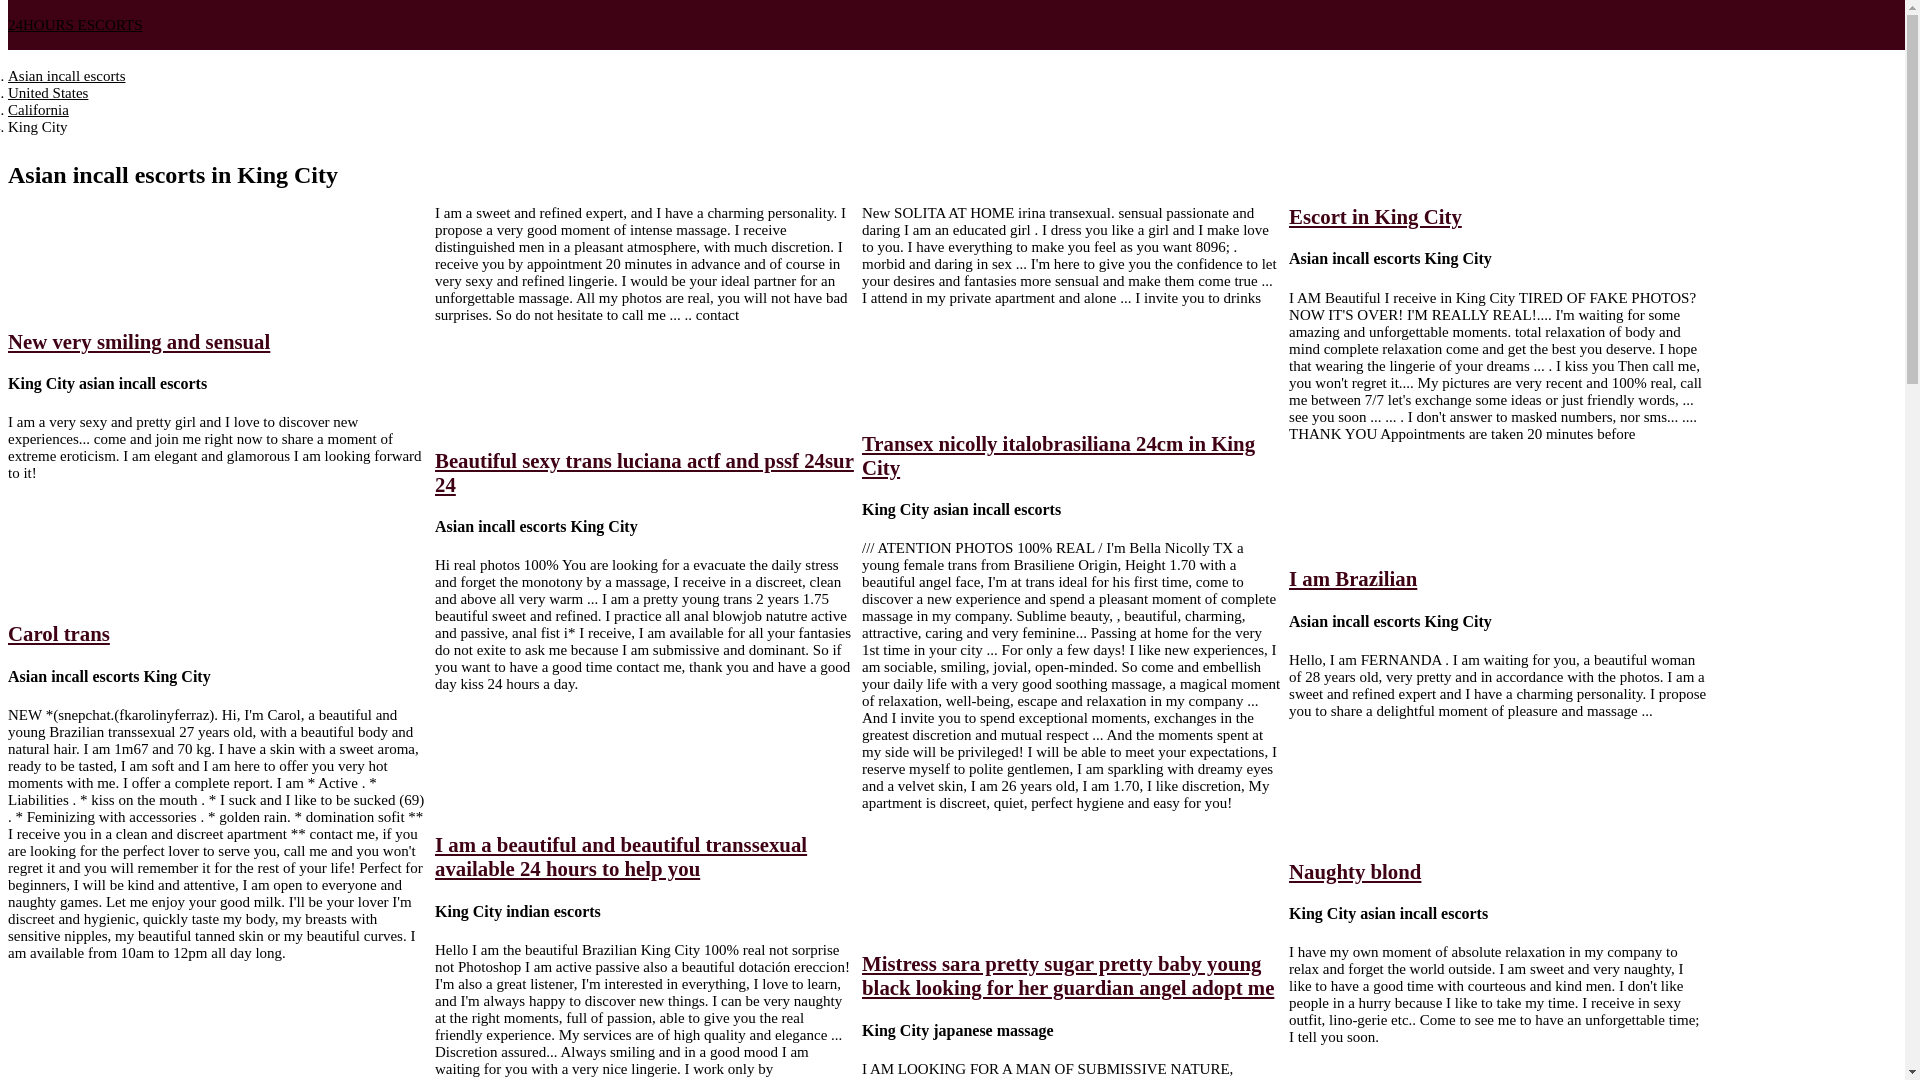  I want to click on California, so click(38, 110).